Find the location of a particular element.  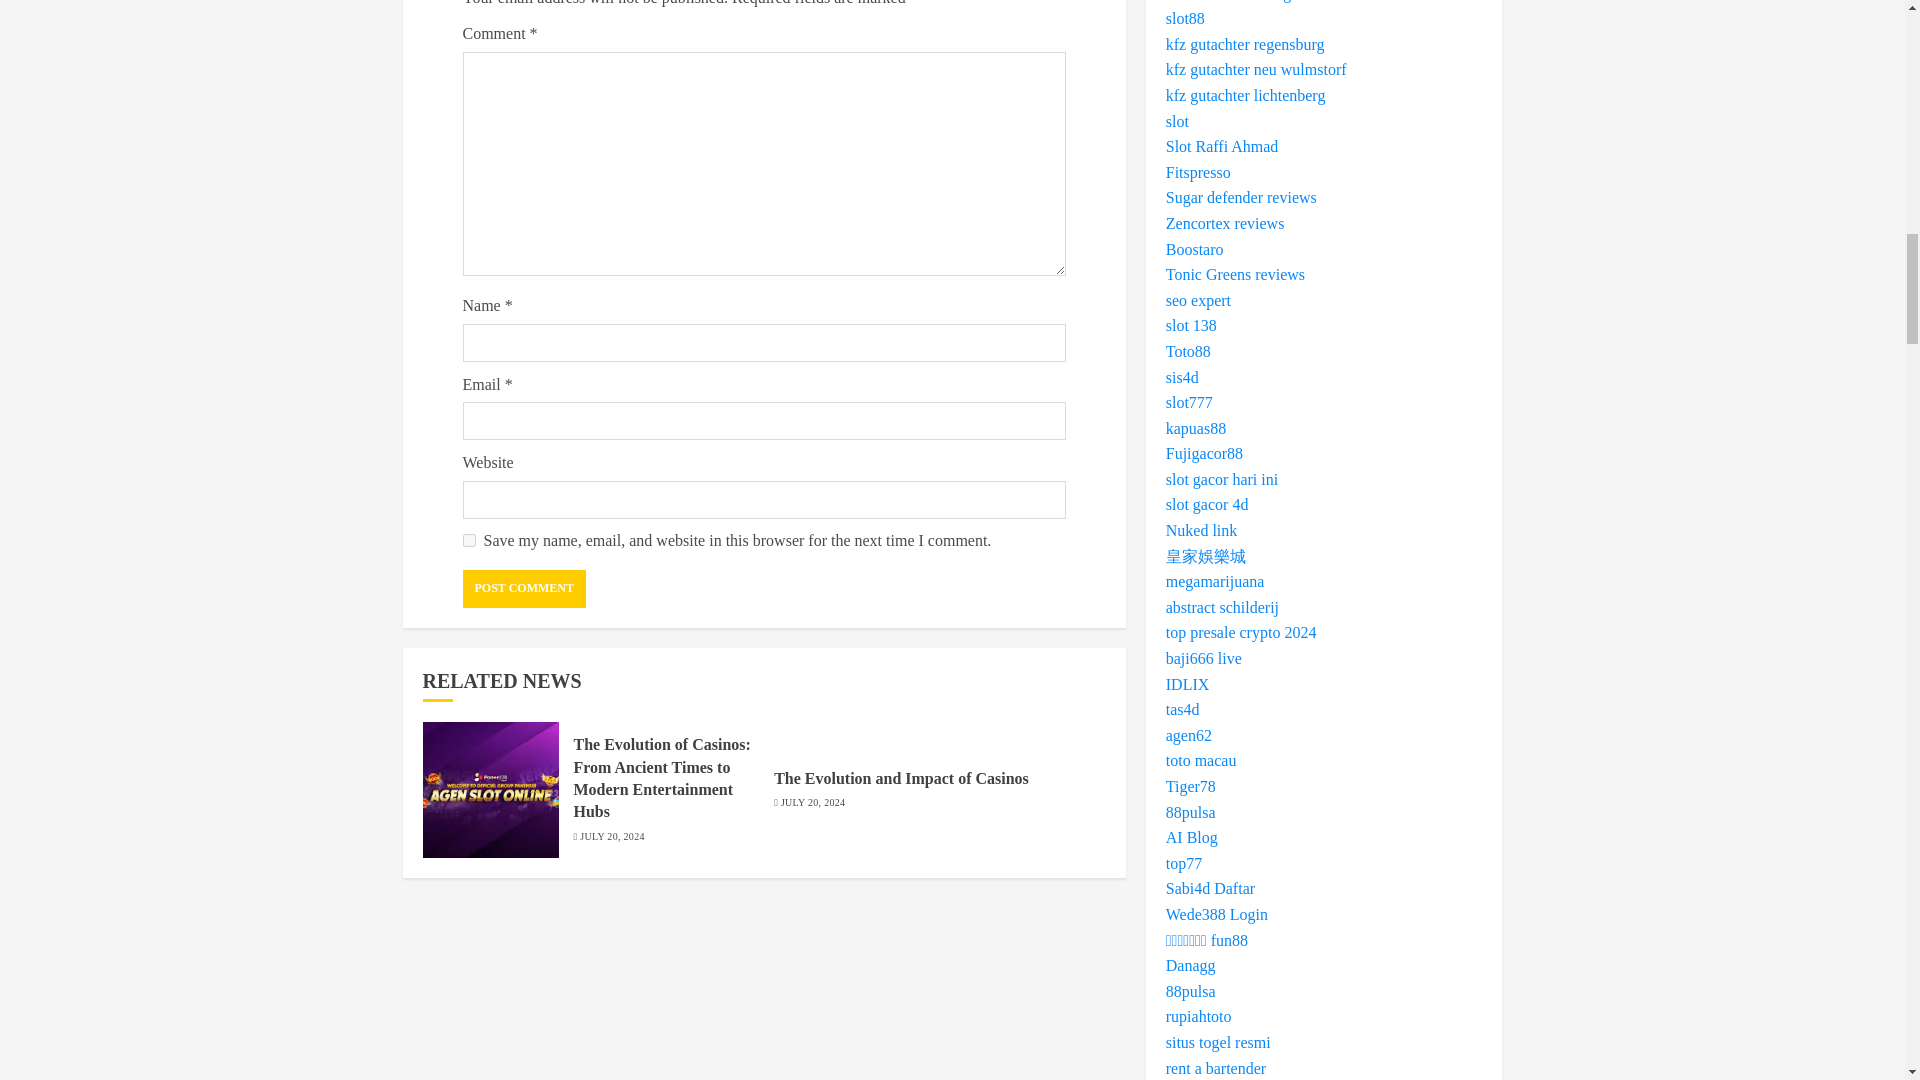

The Evolution and Impact of Casinos is located at coordinates (901, 779).